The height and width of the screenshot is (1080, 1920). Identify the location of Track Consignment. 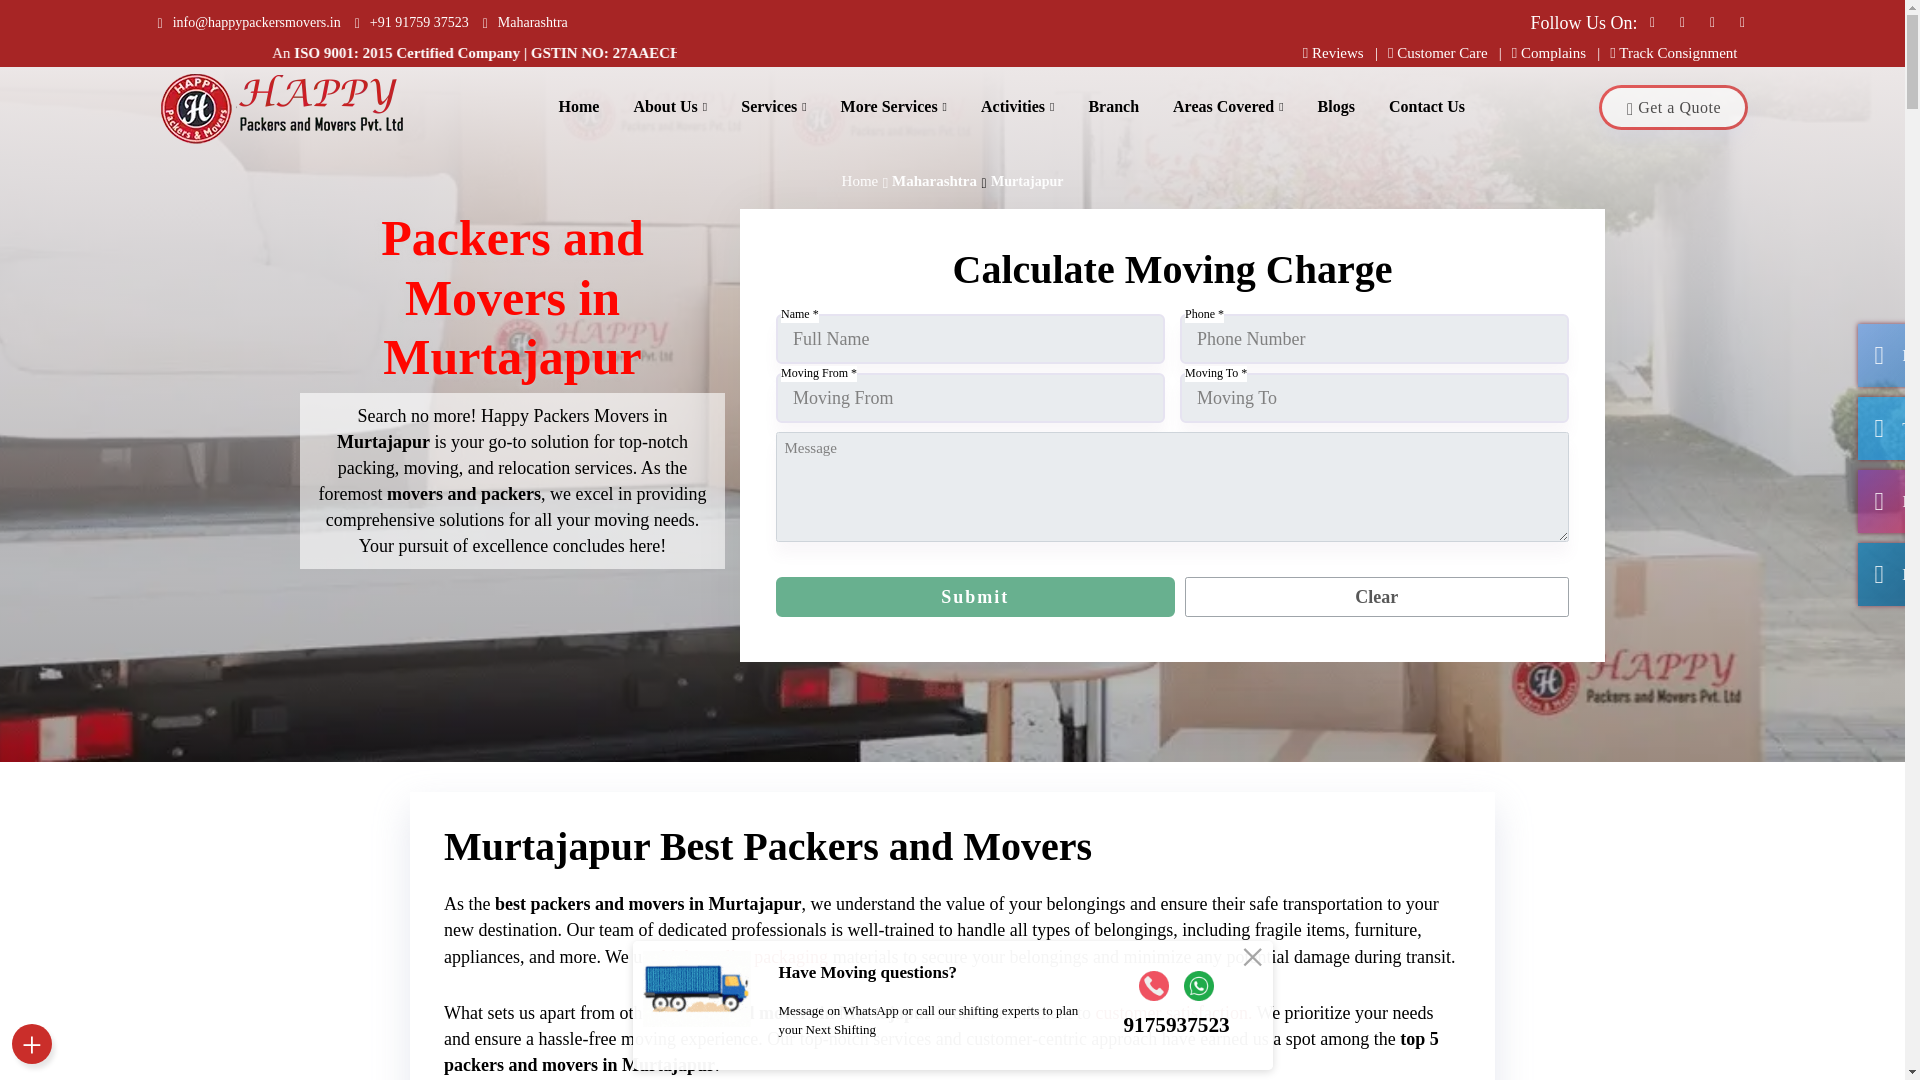
(1674, 52).